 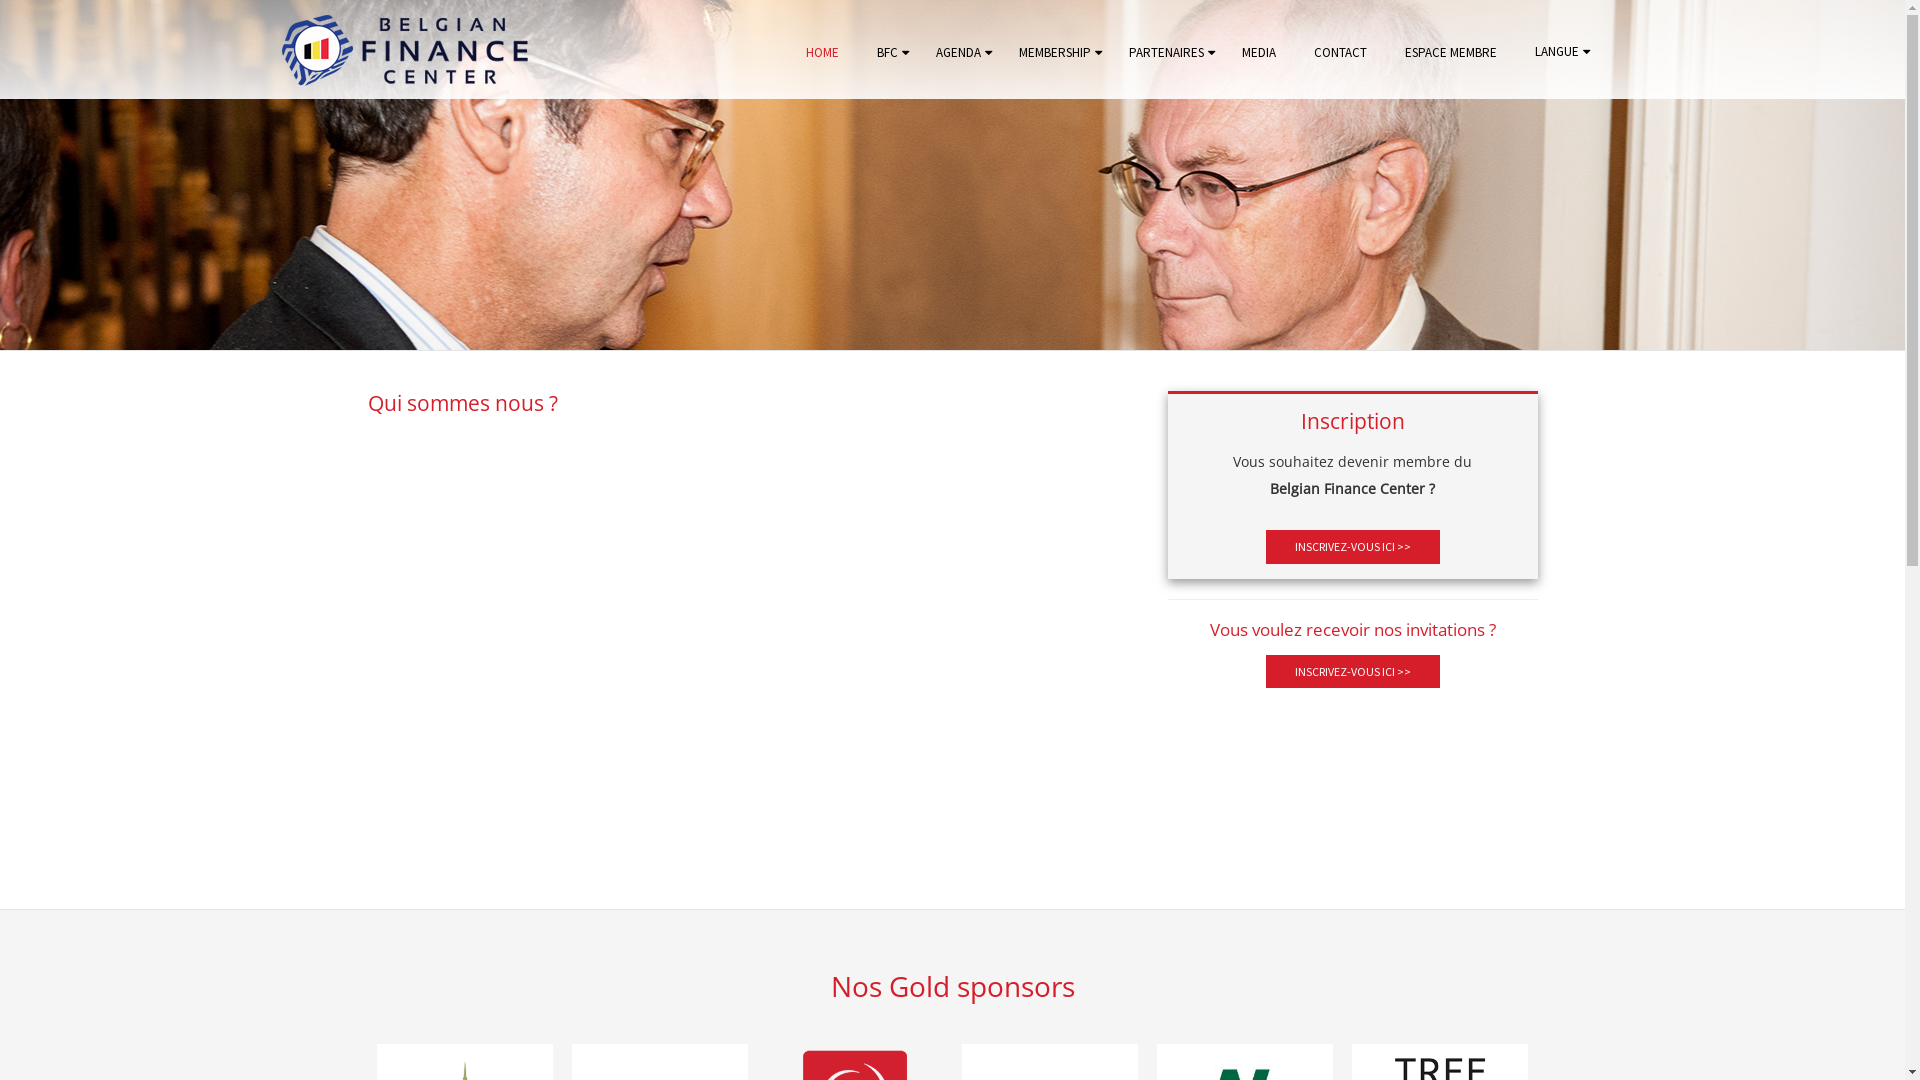 What do you see at coordinates (1764, 210) in the screenshot?
I see `Agenda` at bounding box center [1764, 210].